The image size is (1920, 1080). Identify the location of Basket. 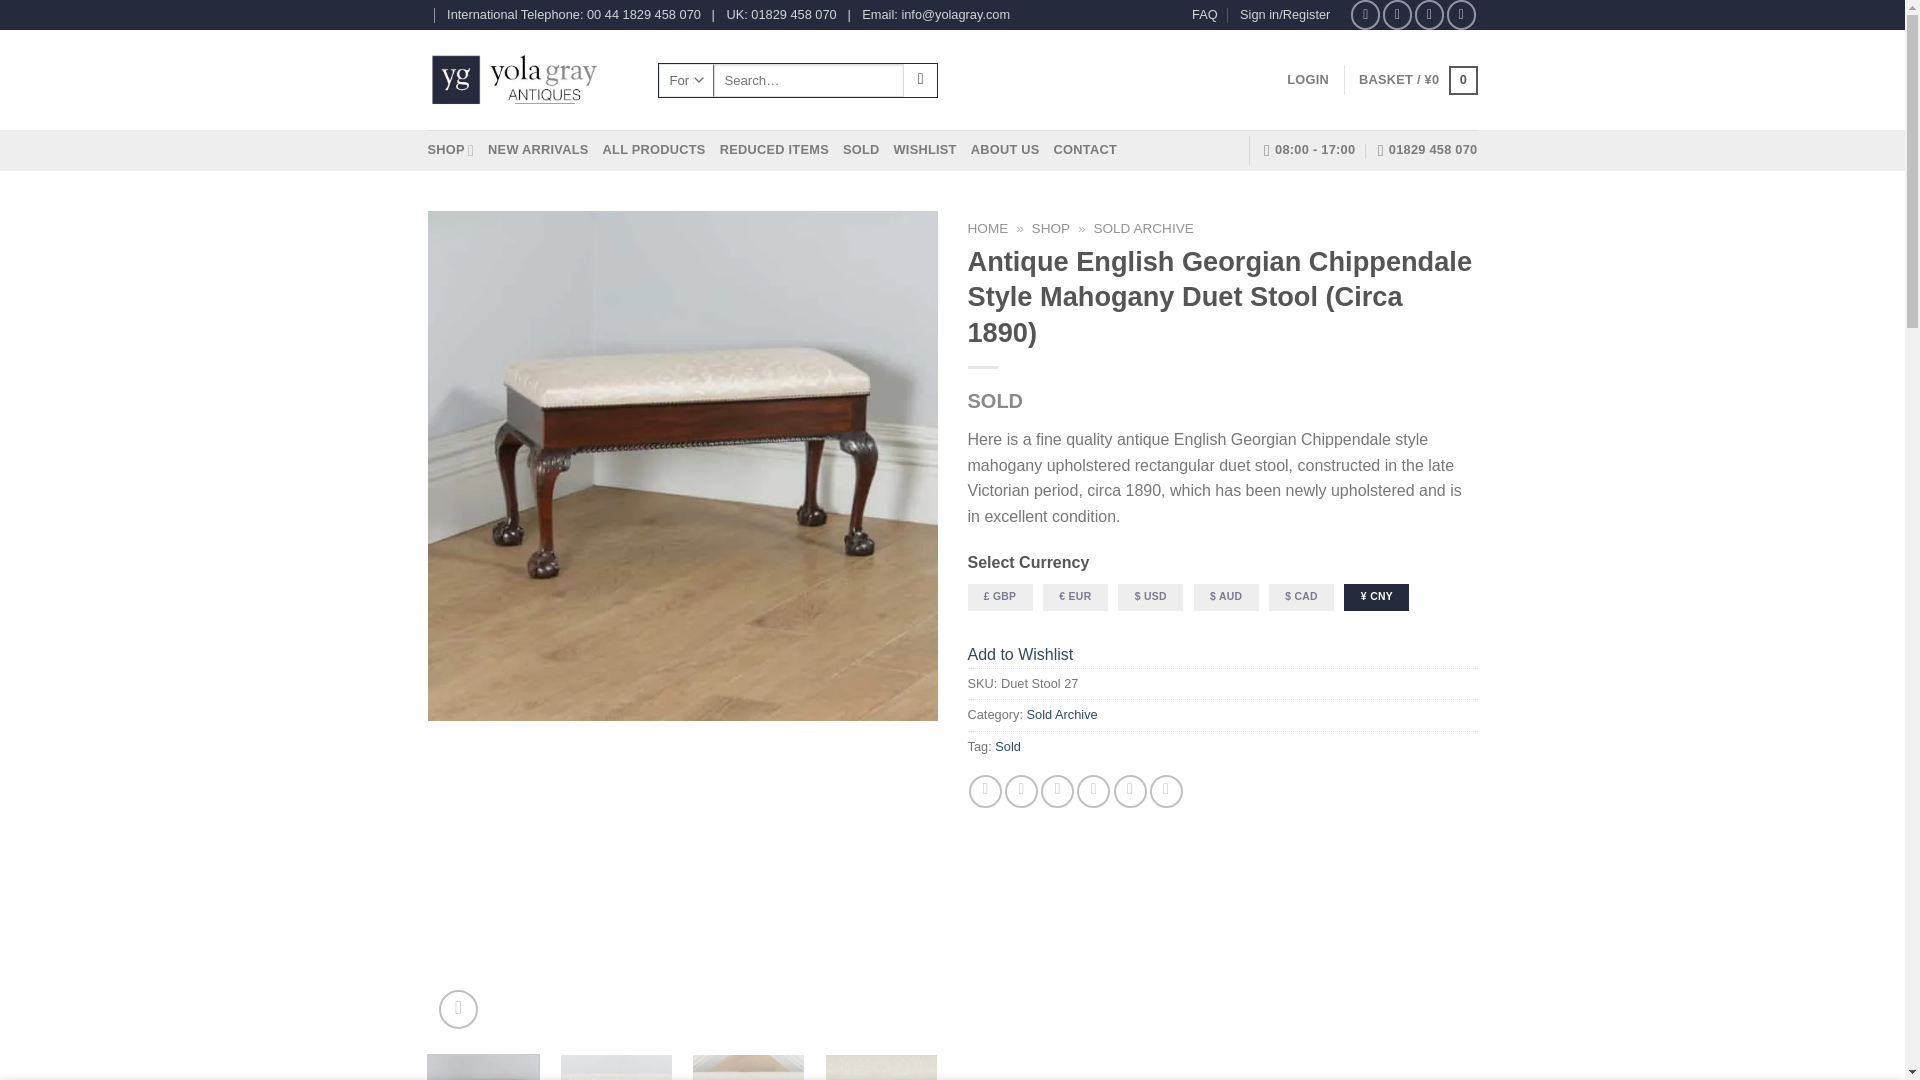
(1418, 80).